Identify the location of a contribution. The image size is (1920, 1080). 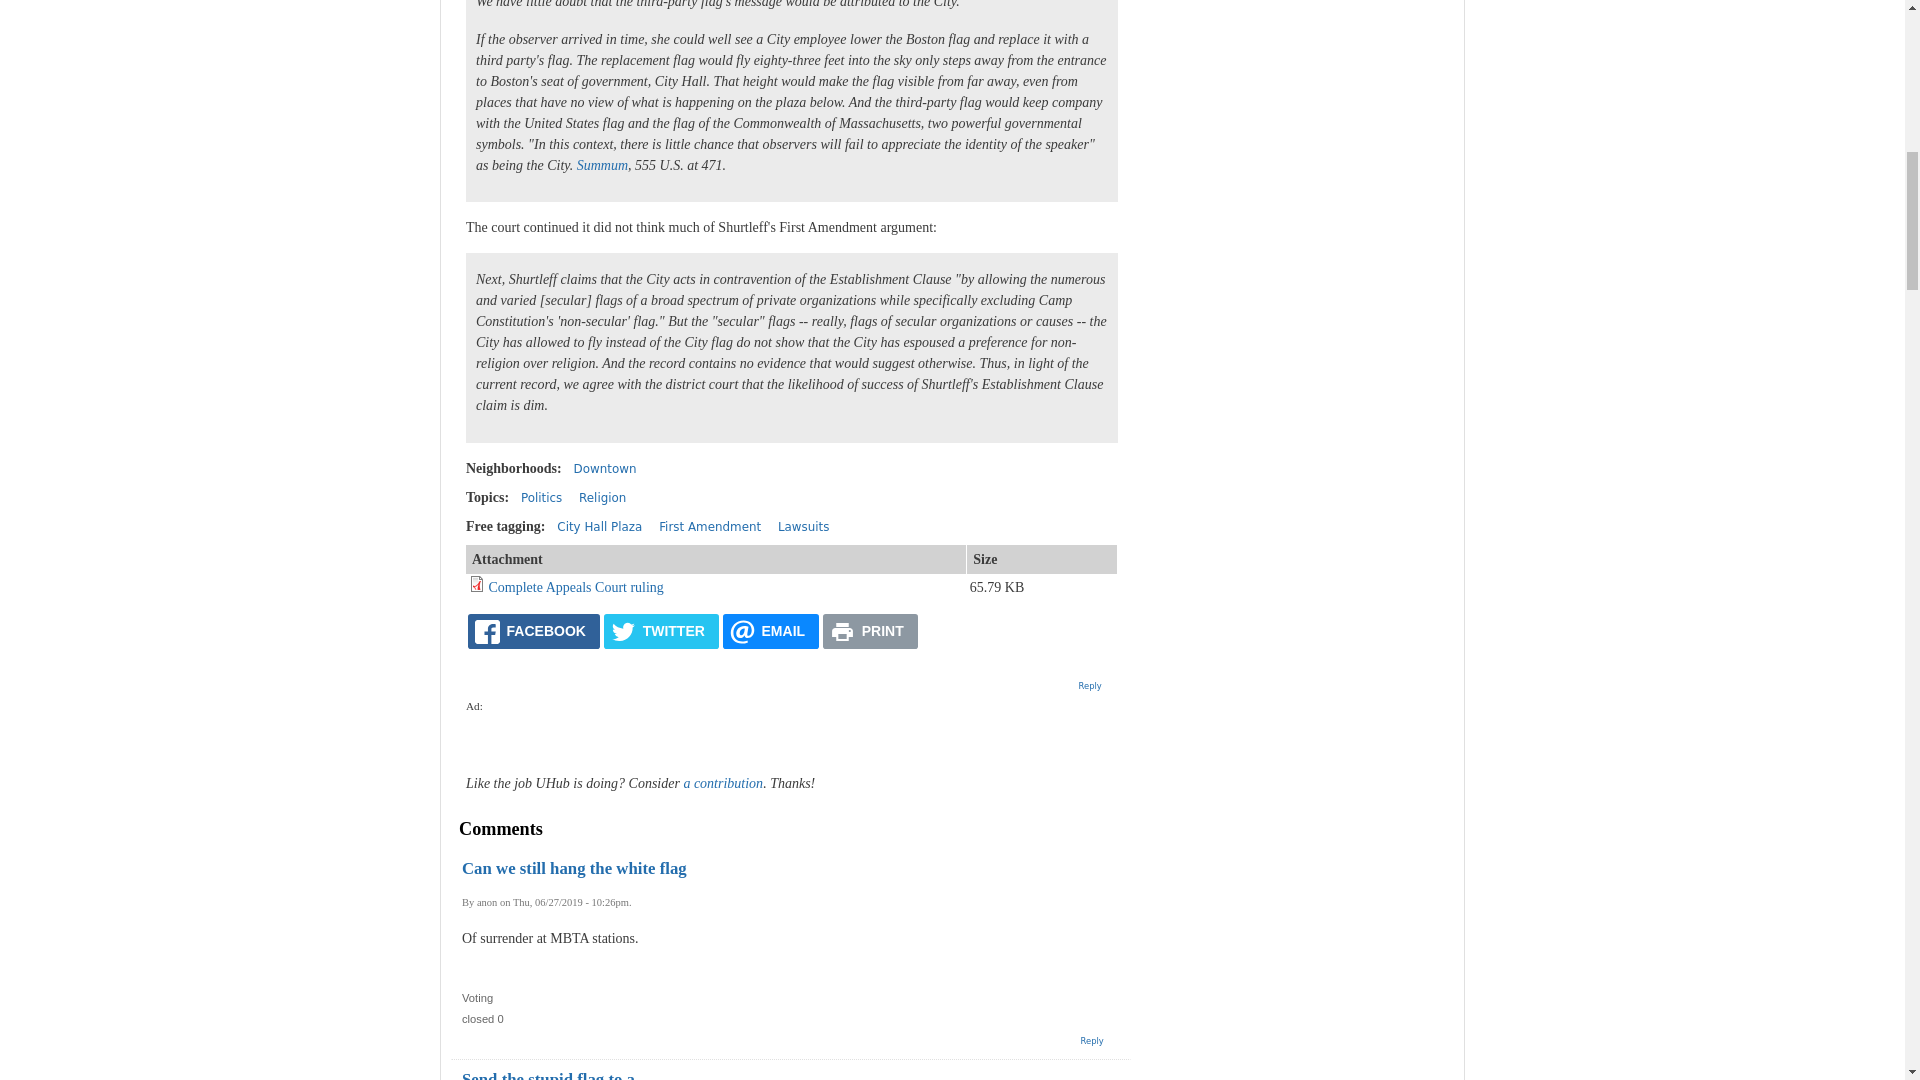
(722, 783).